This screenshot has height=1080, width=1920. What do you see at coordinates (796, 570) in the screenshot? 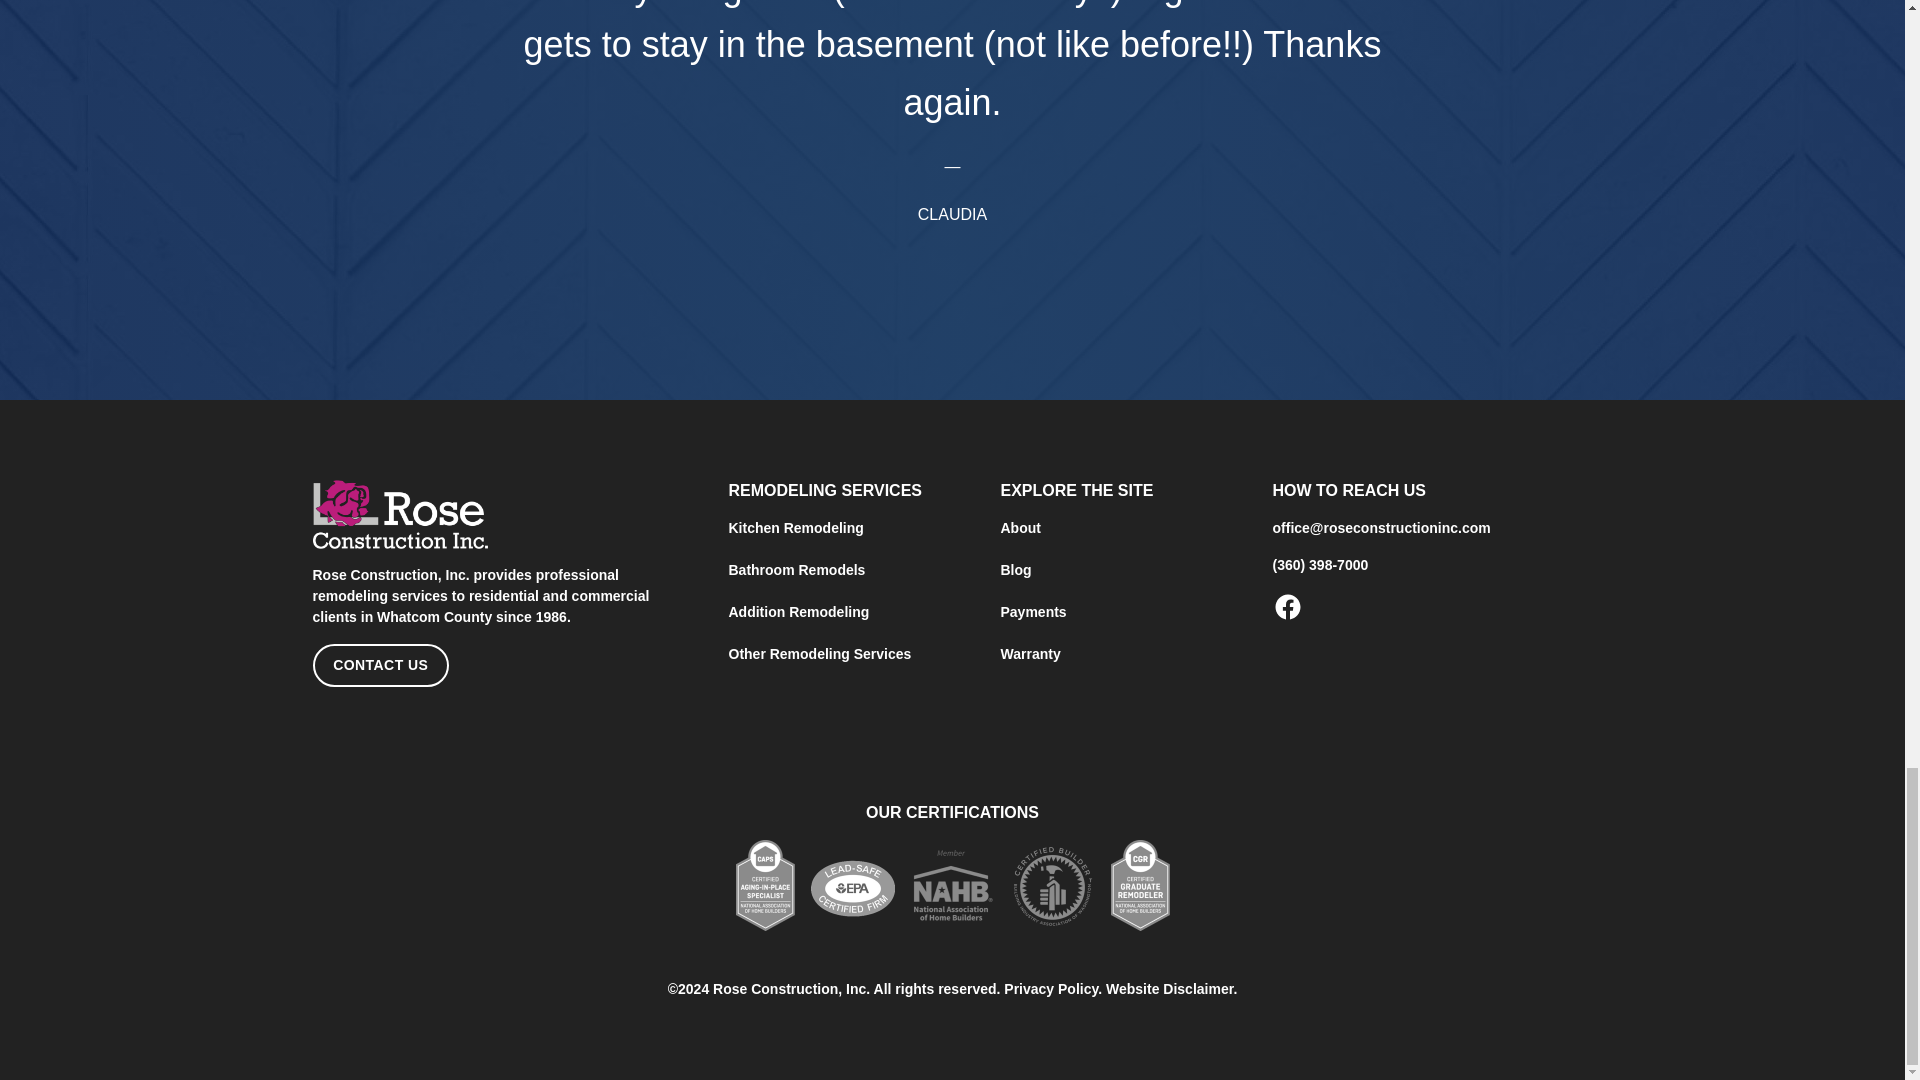
I see `Bathroom Remodels` at bounding box center [796, 570].